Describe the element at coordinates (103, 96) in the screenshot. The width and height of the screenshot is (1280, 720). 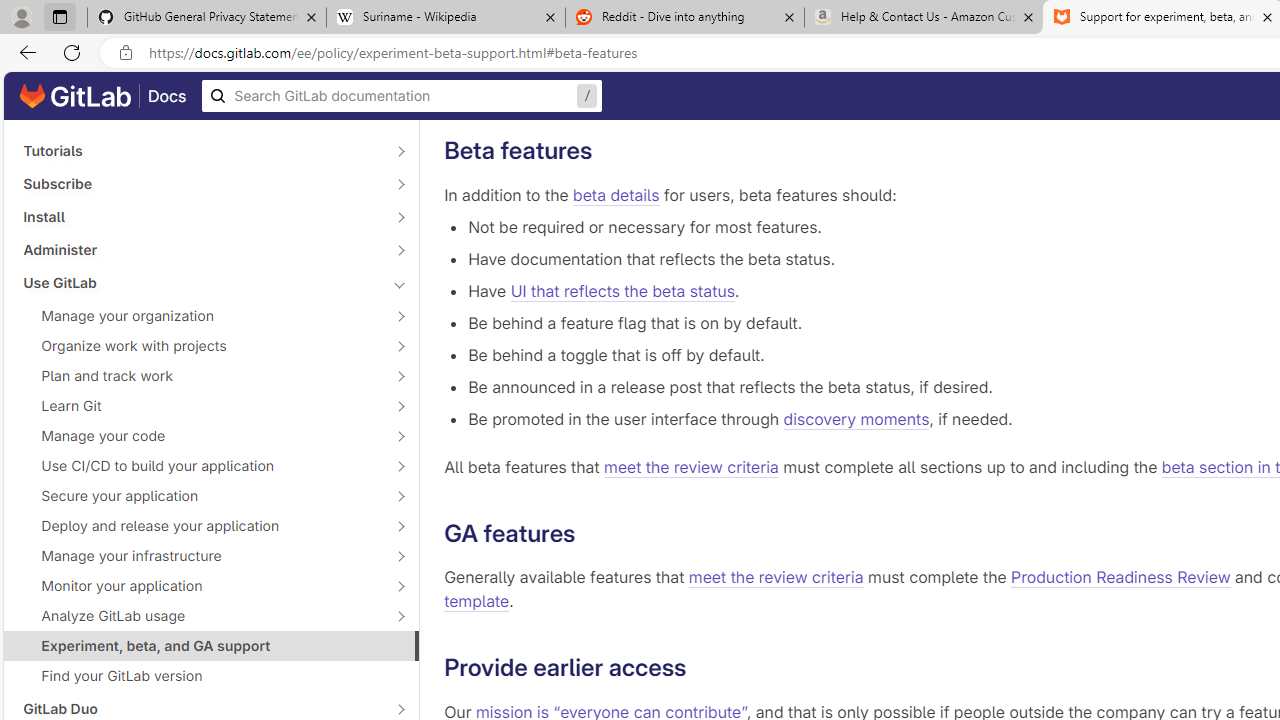
I see `GitLab documentation home Docs` at that location.